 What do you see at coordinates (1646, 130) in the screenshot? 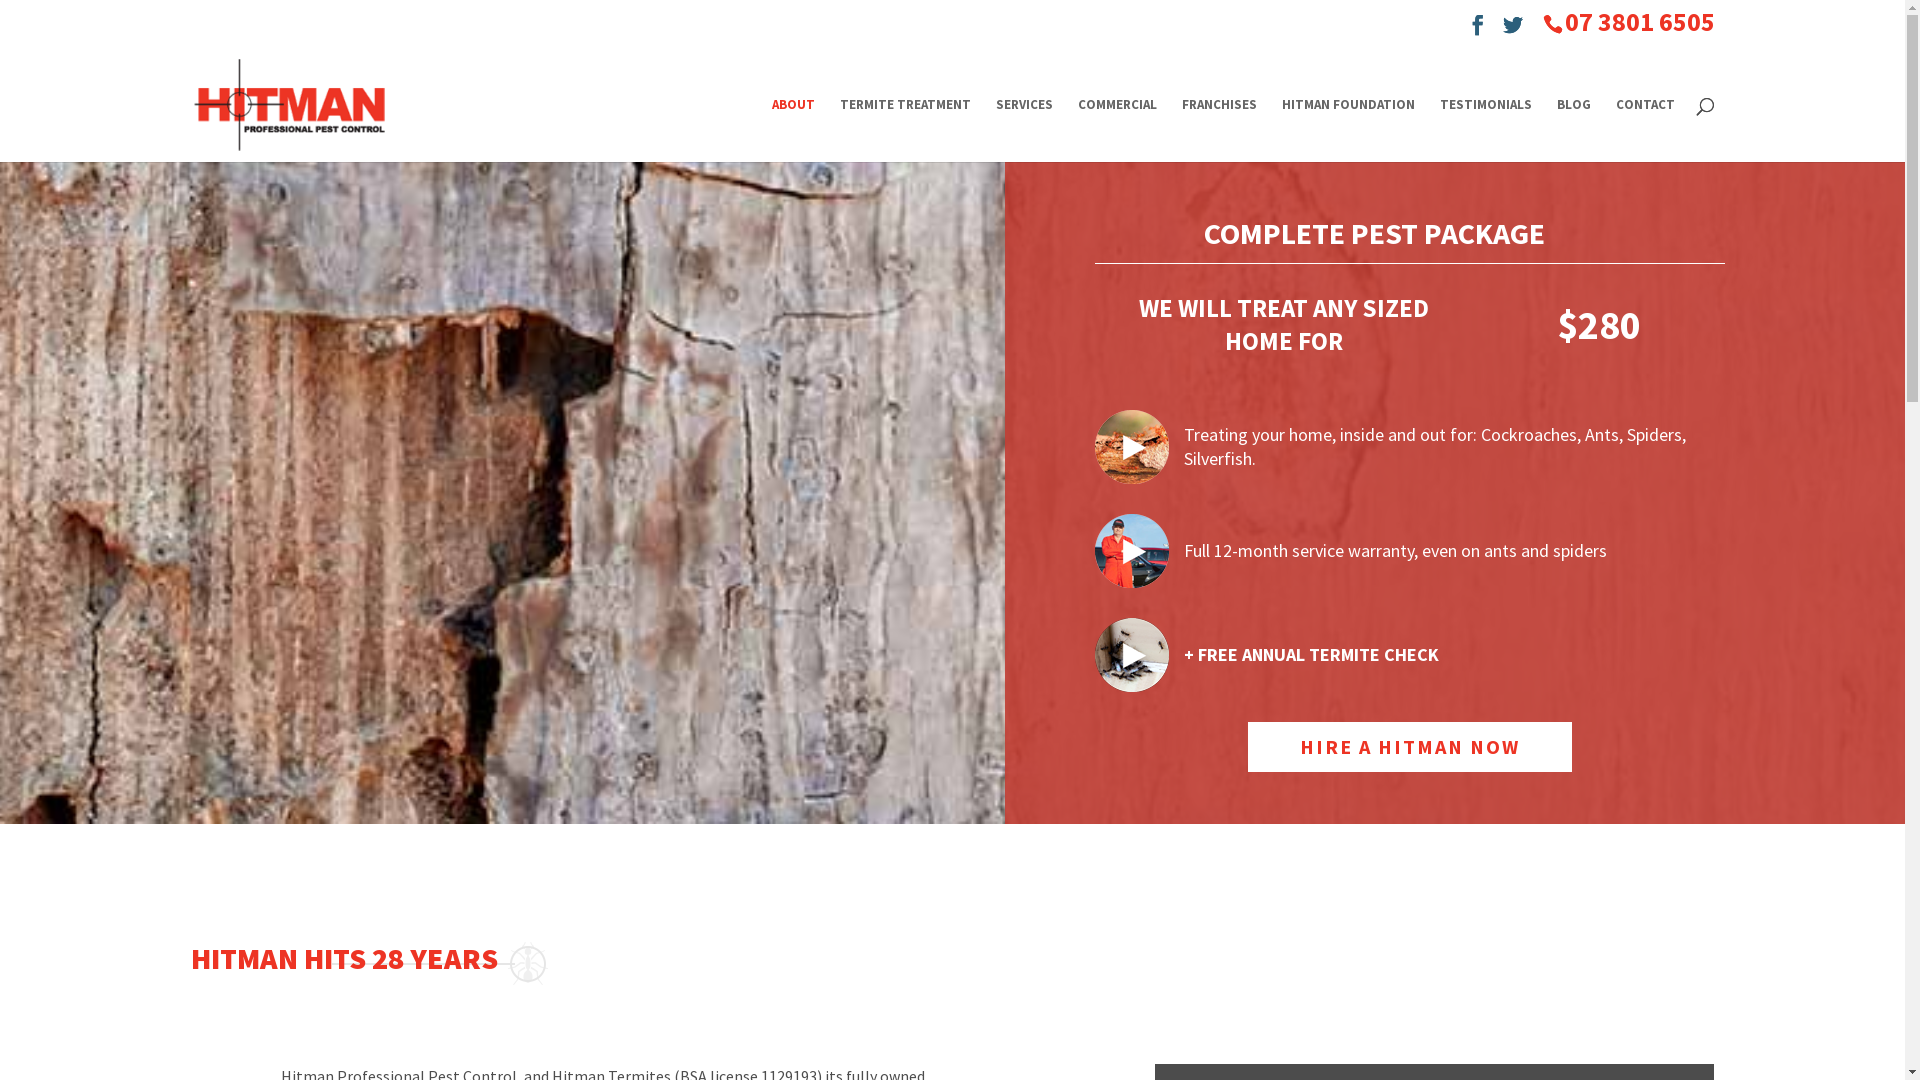
I see `CONTACT` at bounding box center [1646, 130].